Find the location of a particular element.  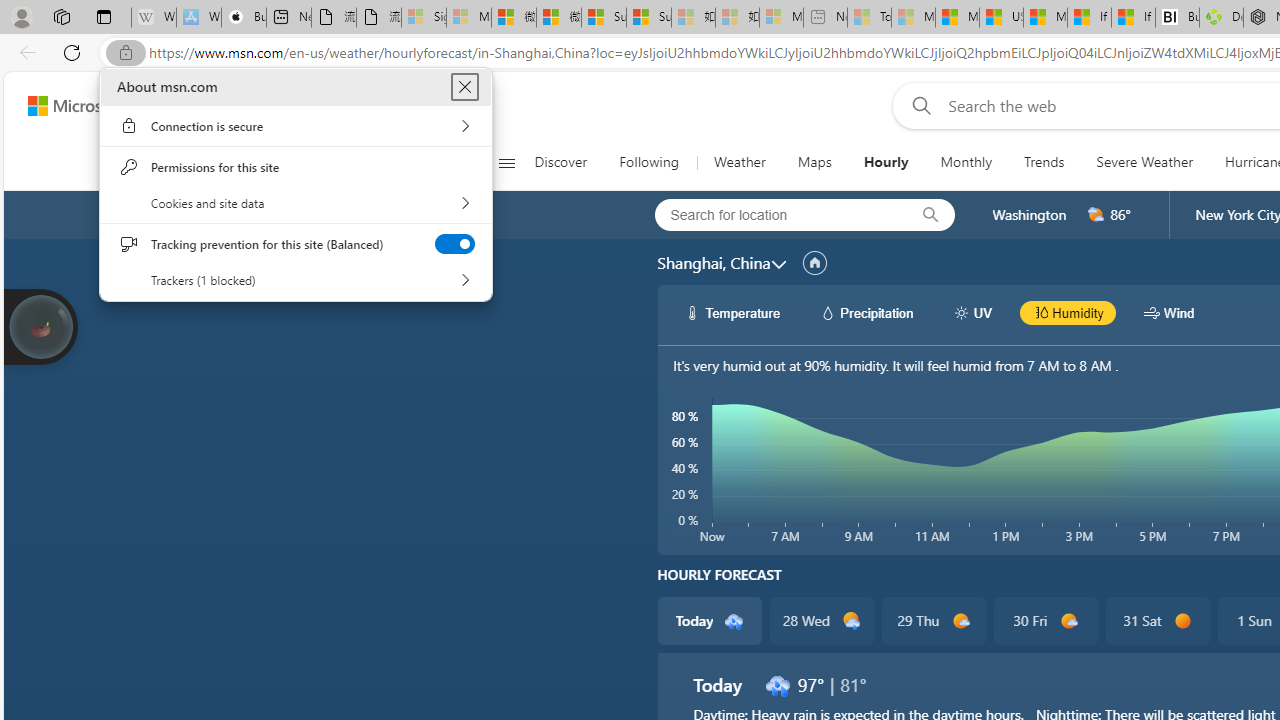

Web search is located at coordinates (918, 105).